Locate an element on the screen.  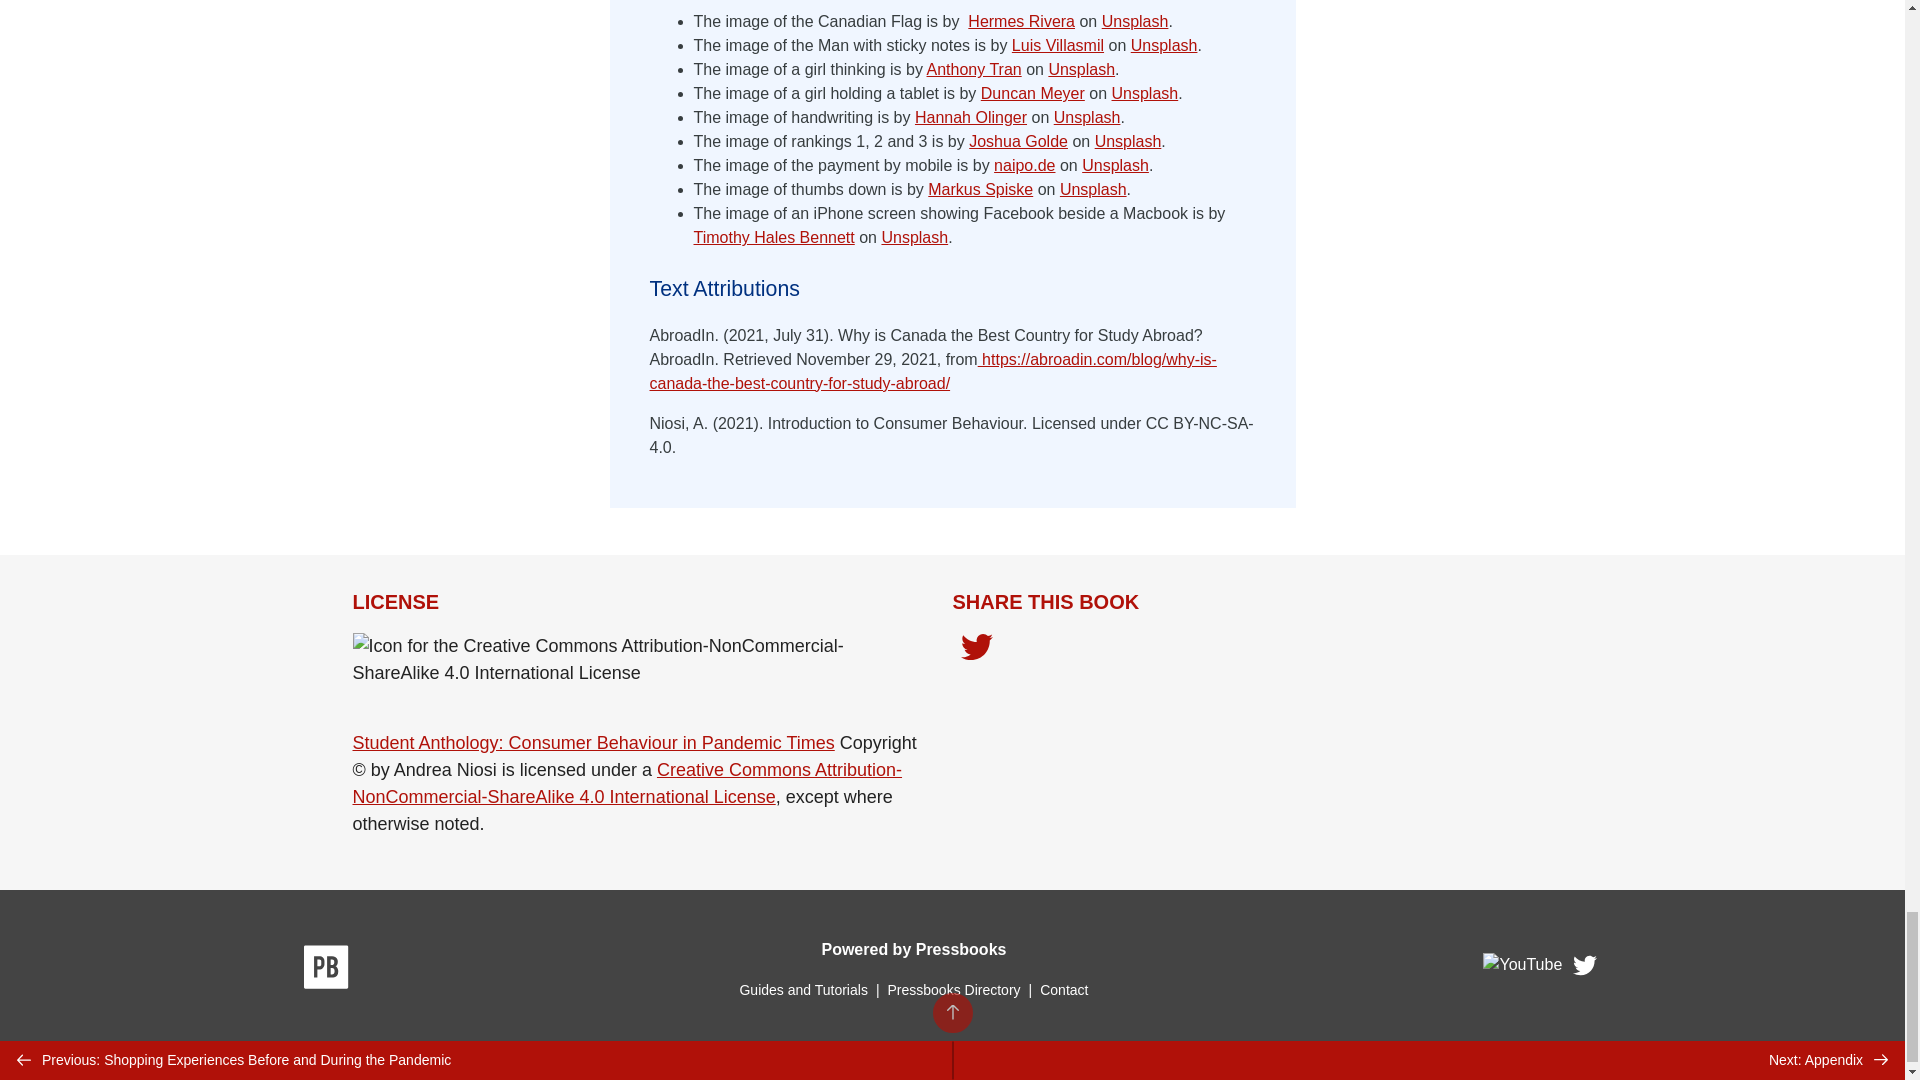
Share on Twitter is located at coordinates (976, 648).